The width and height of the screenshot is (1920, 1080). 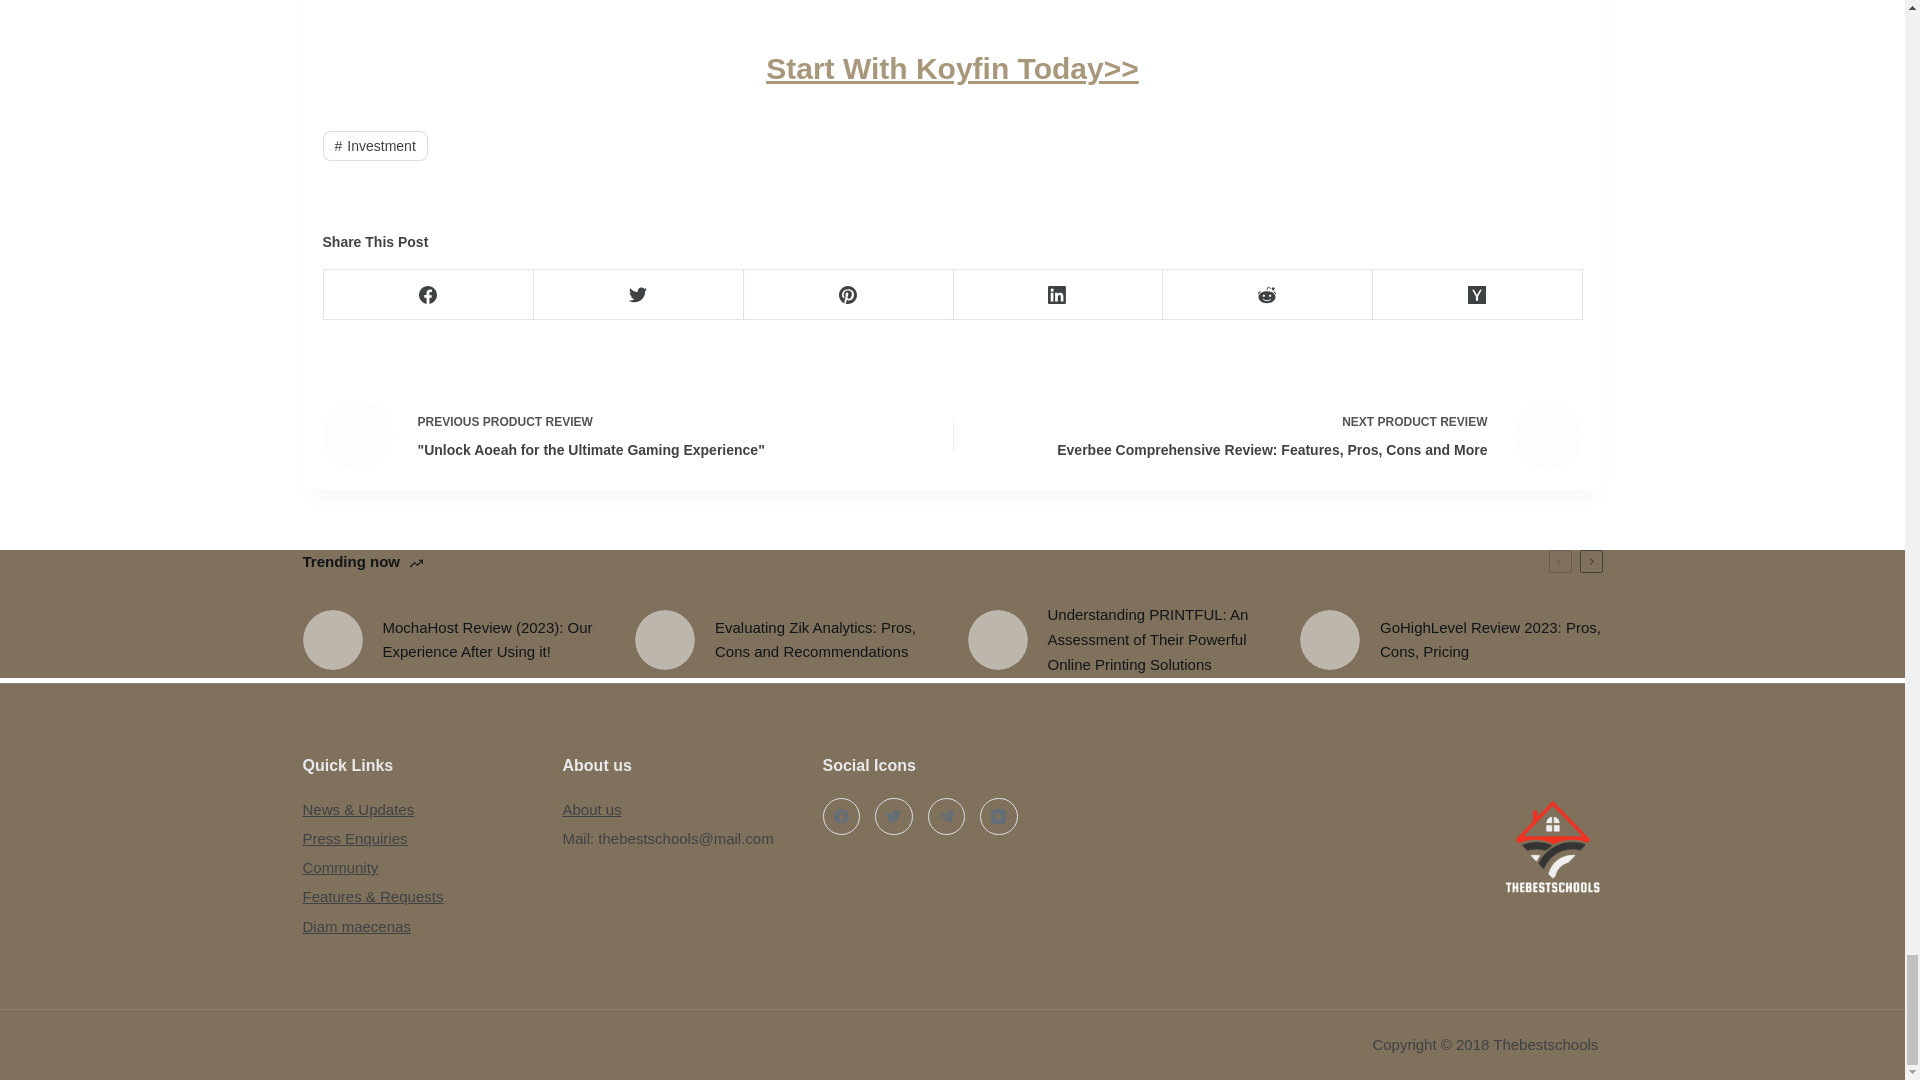 I want to click on Diam maecenas, so click(x=356, y=926).